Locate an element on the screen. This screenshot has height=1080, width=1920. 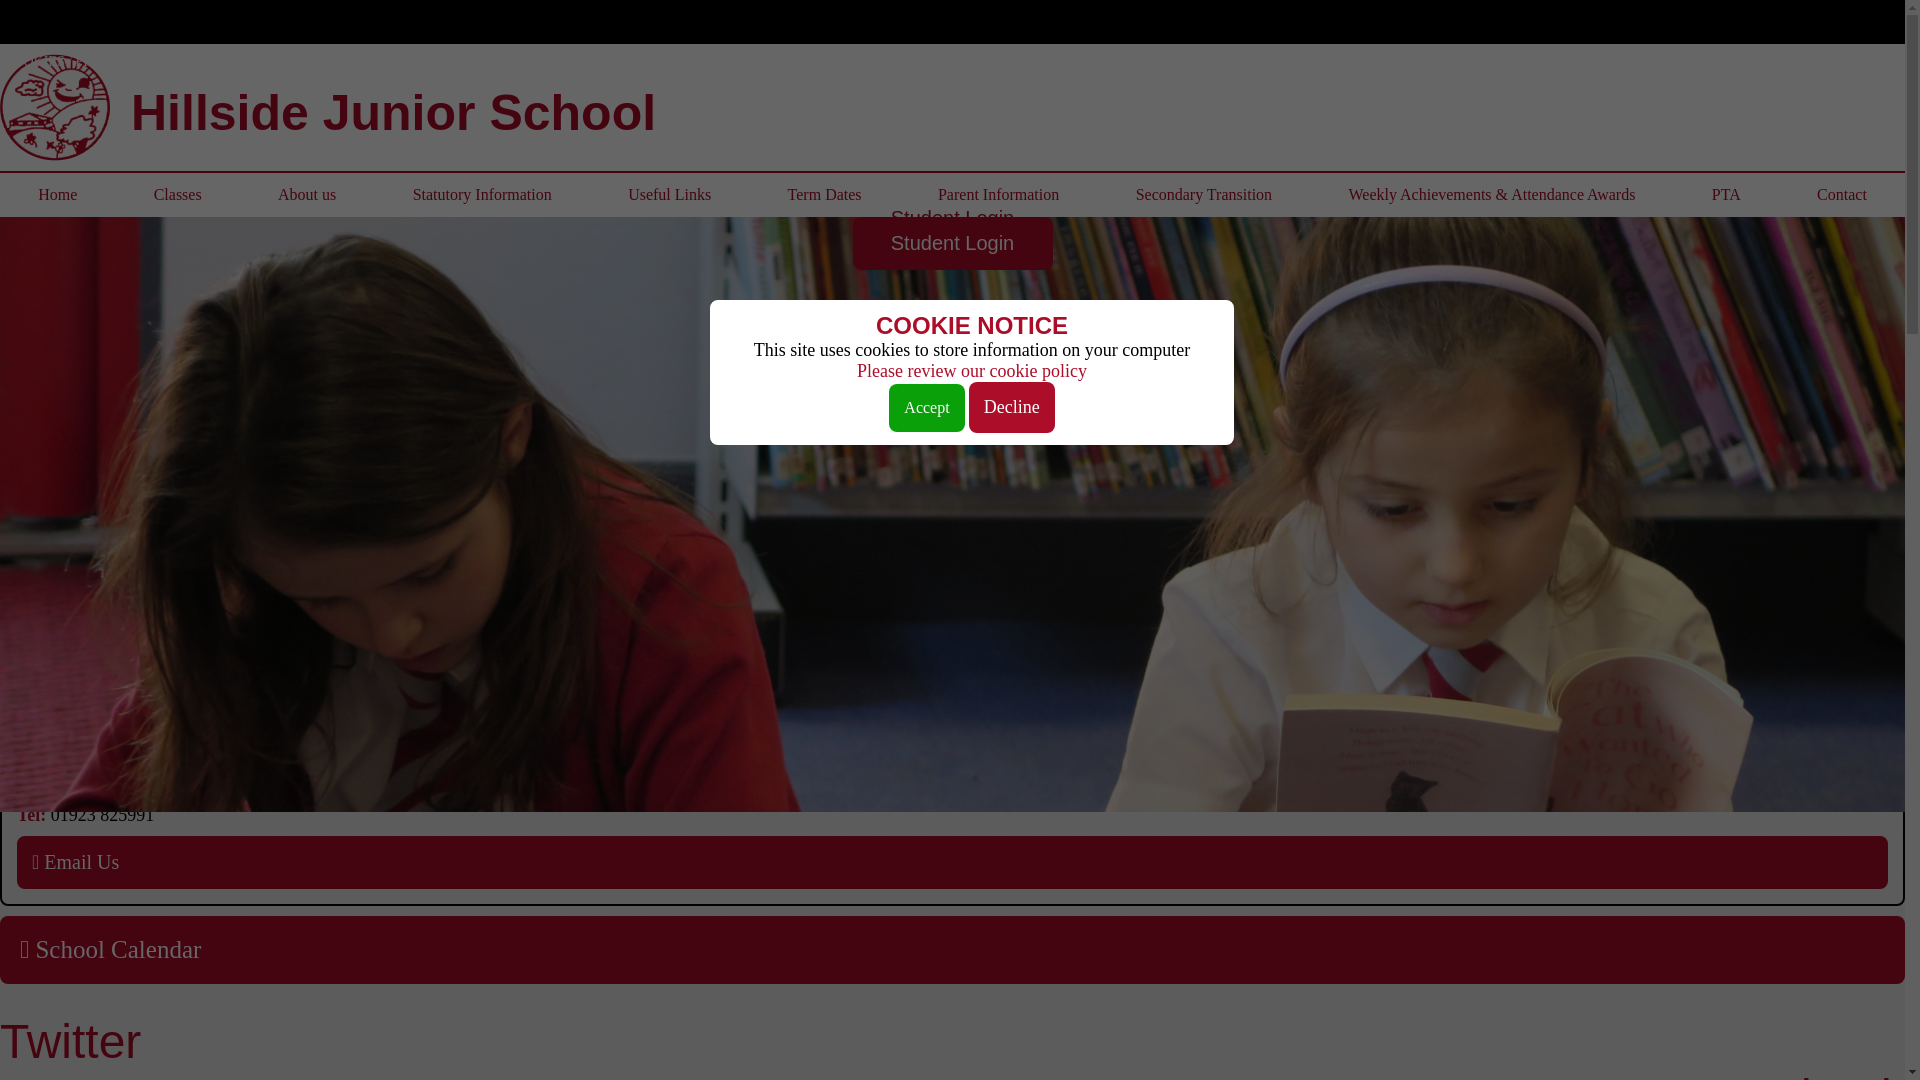
Term Dates is located at coordinates (823, 194).